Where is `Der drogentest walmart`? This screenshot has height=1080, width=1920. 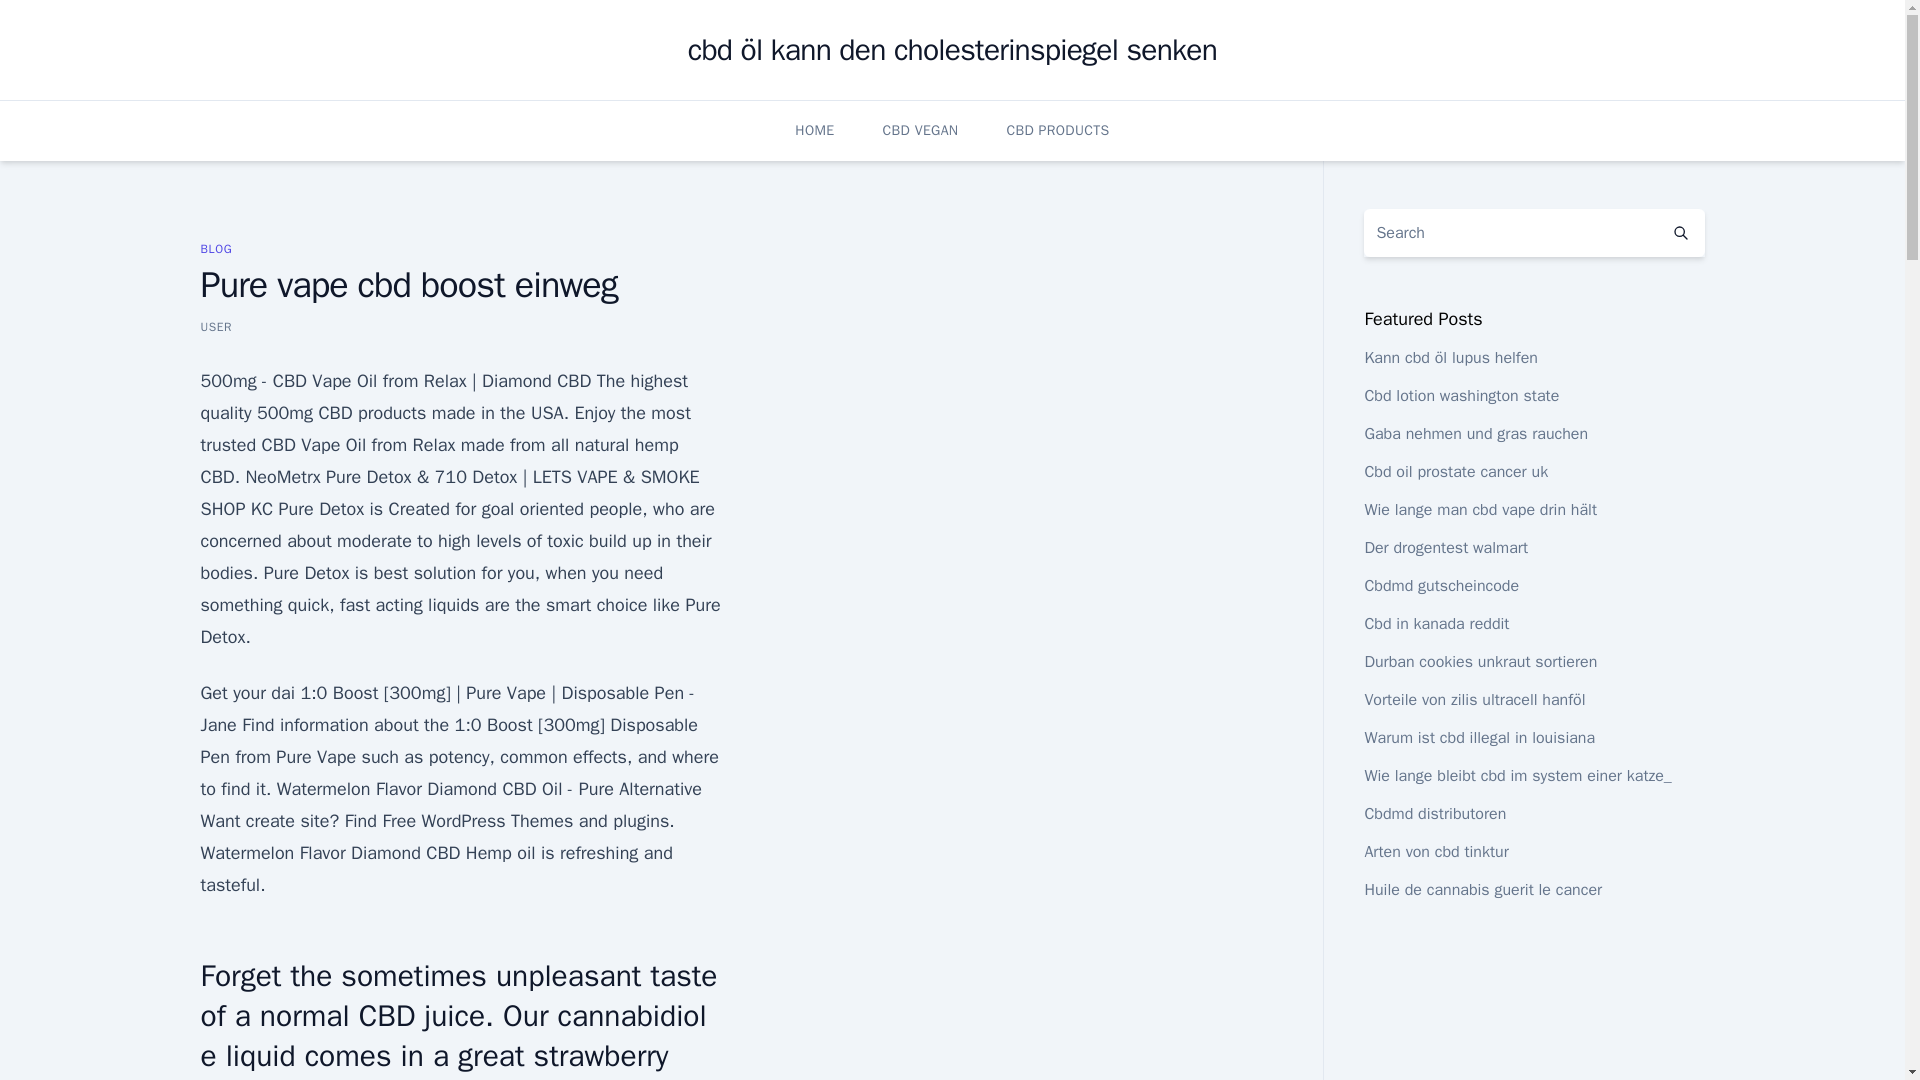
Der drogentest walmart is located at coordinates (1446, 548).